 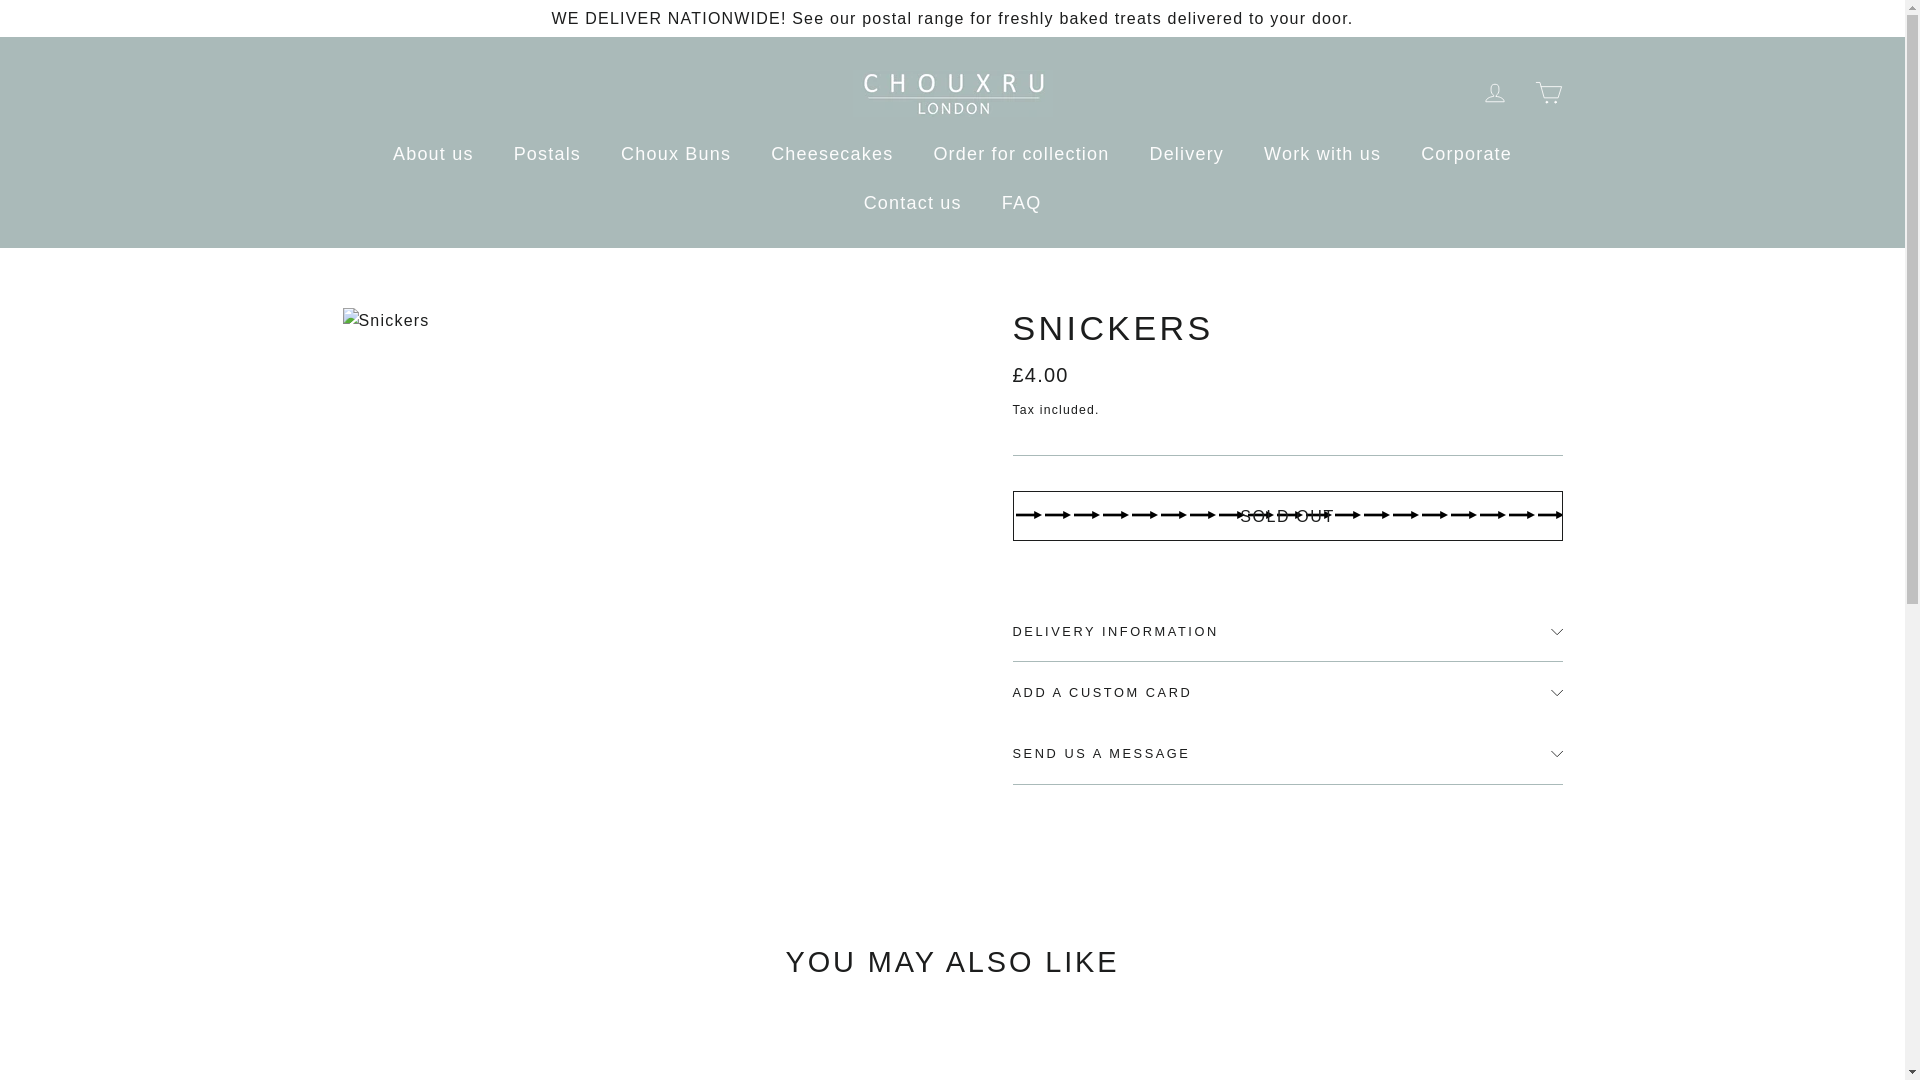 What do you see at coordinates (432, 154) in the screenshot?
I see `About us` at bounding box center [432, 154].